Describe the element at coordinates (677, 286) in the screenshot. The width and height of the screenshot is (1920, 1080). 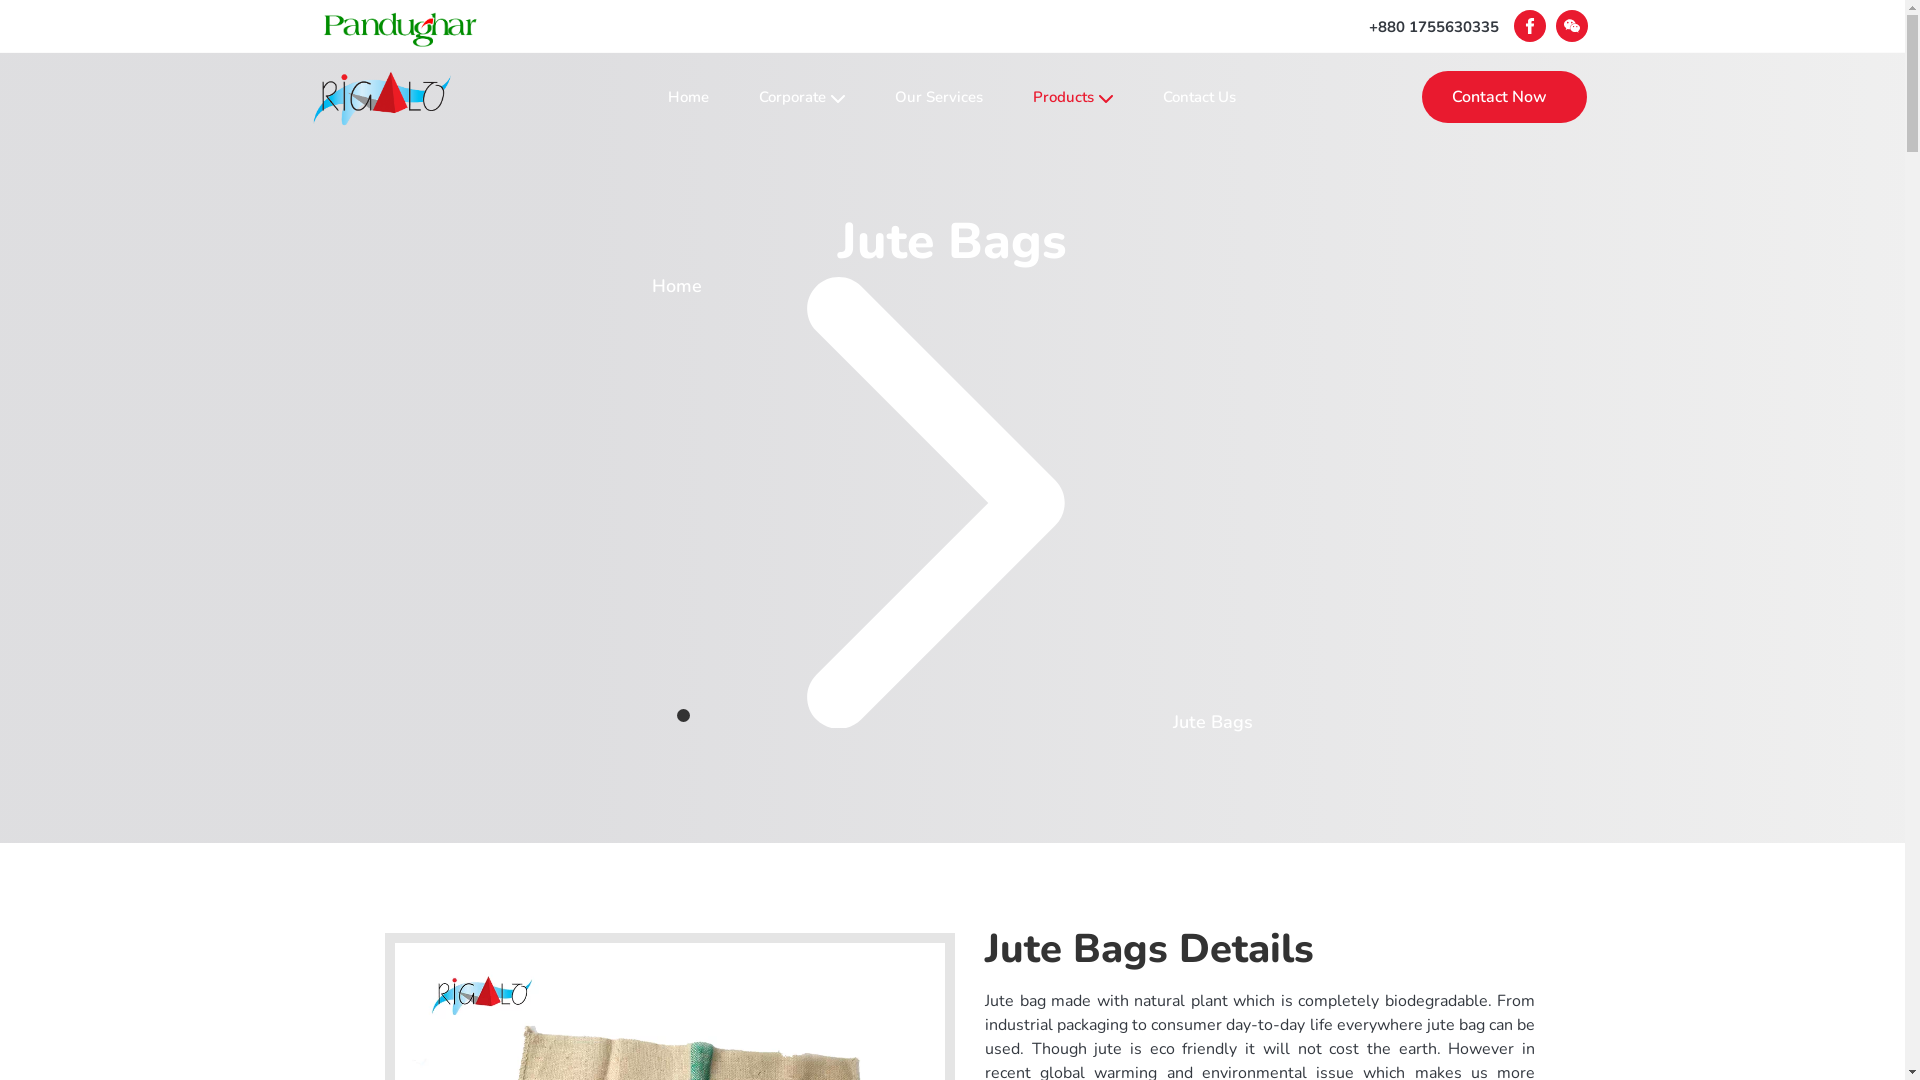
I see `Home` at that location.